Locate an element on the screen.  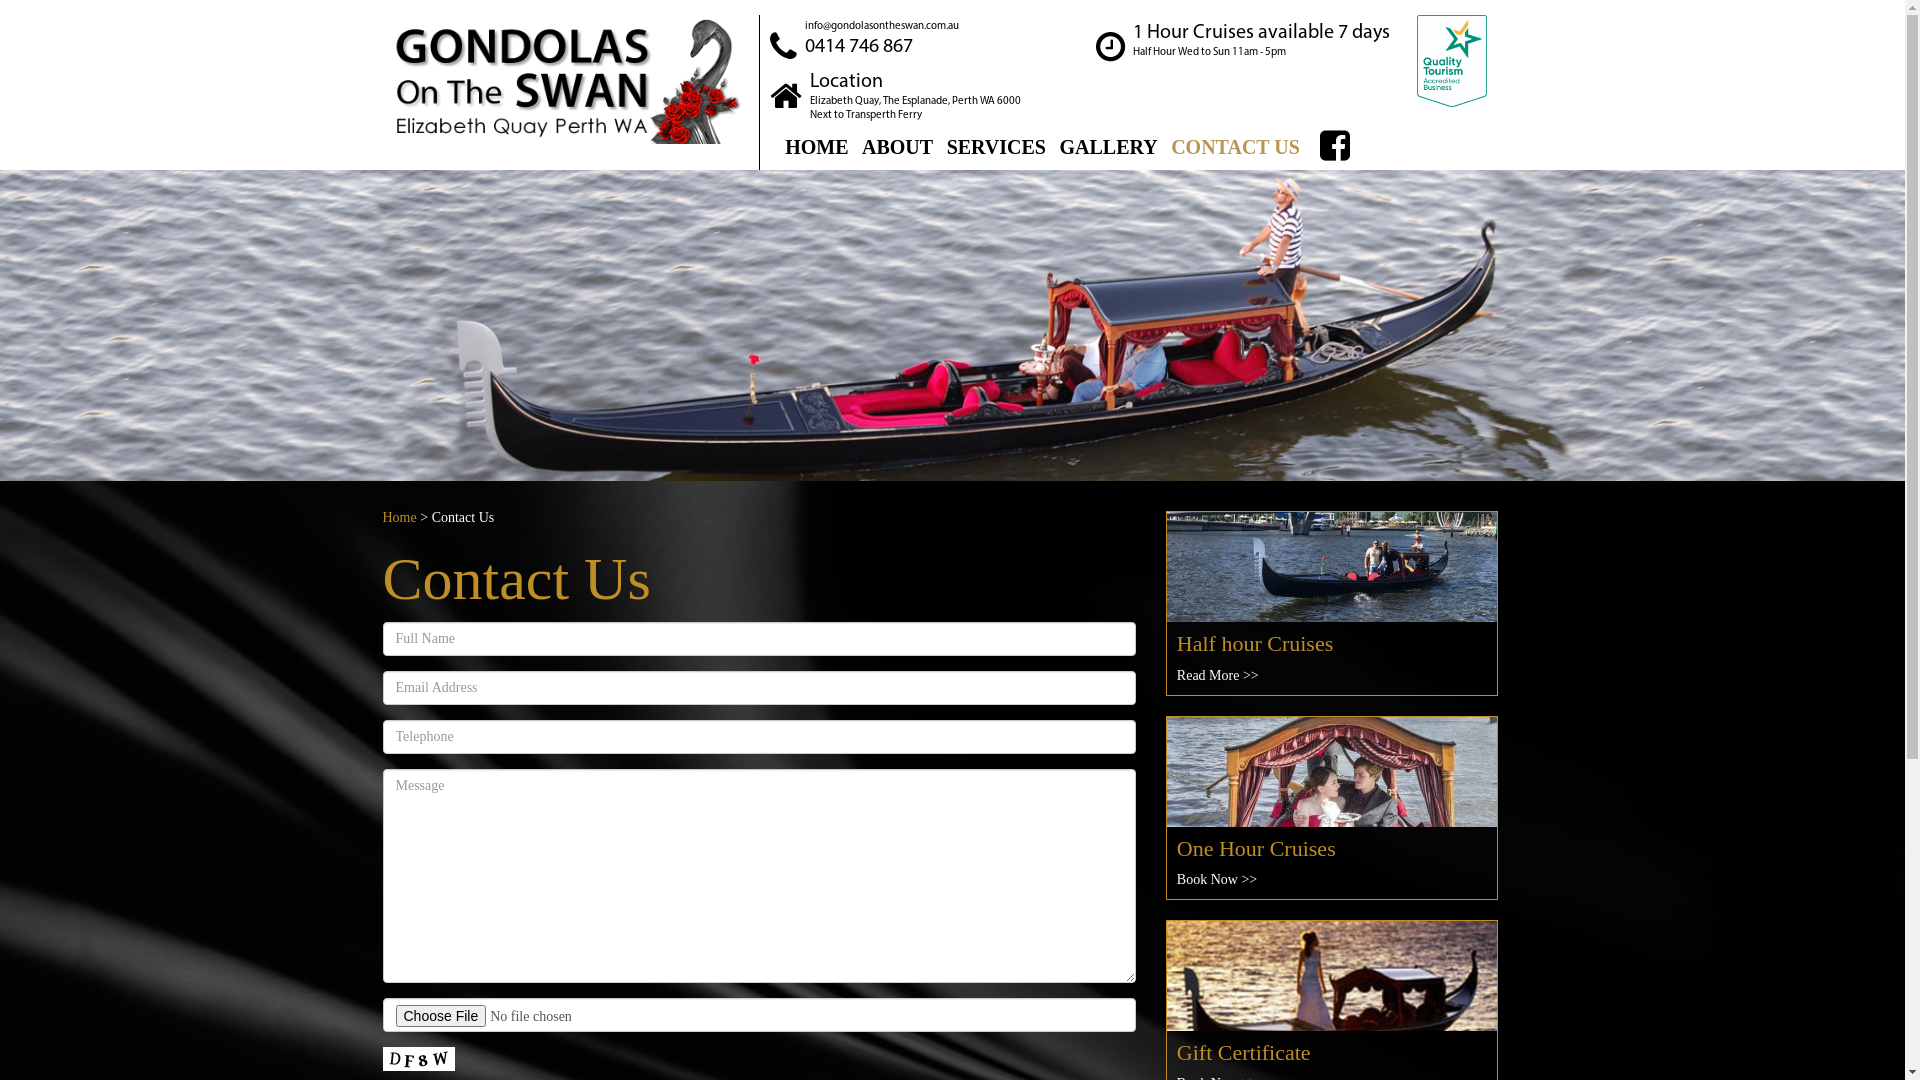
0414 746 867 is located at coordinates (882, 47).